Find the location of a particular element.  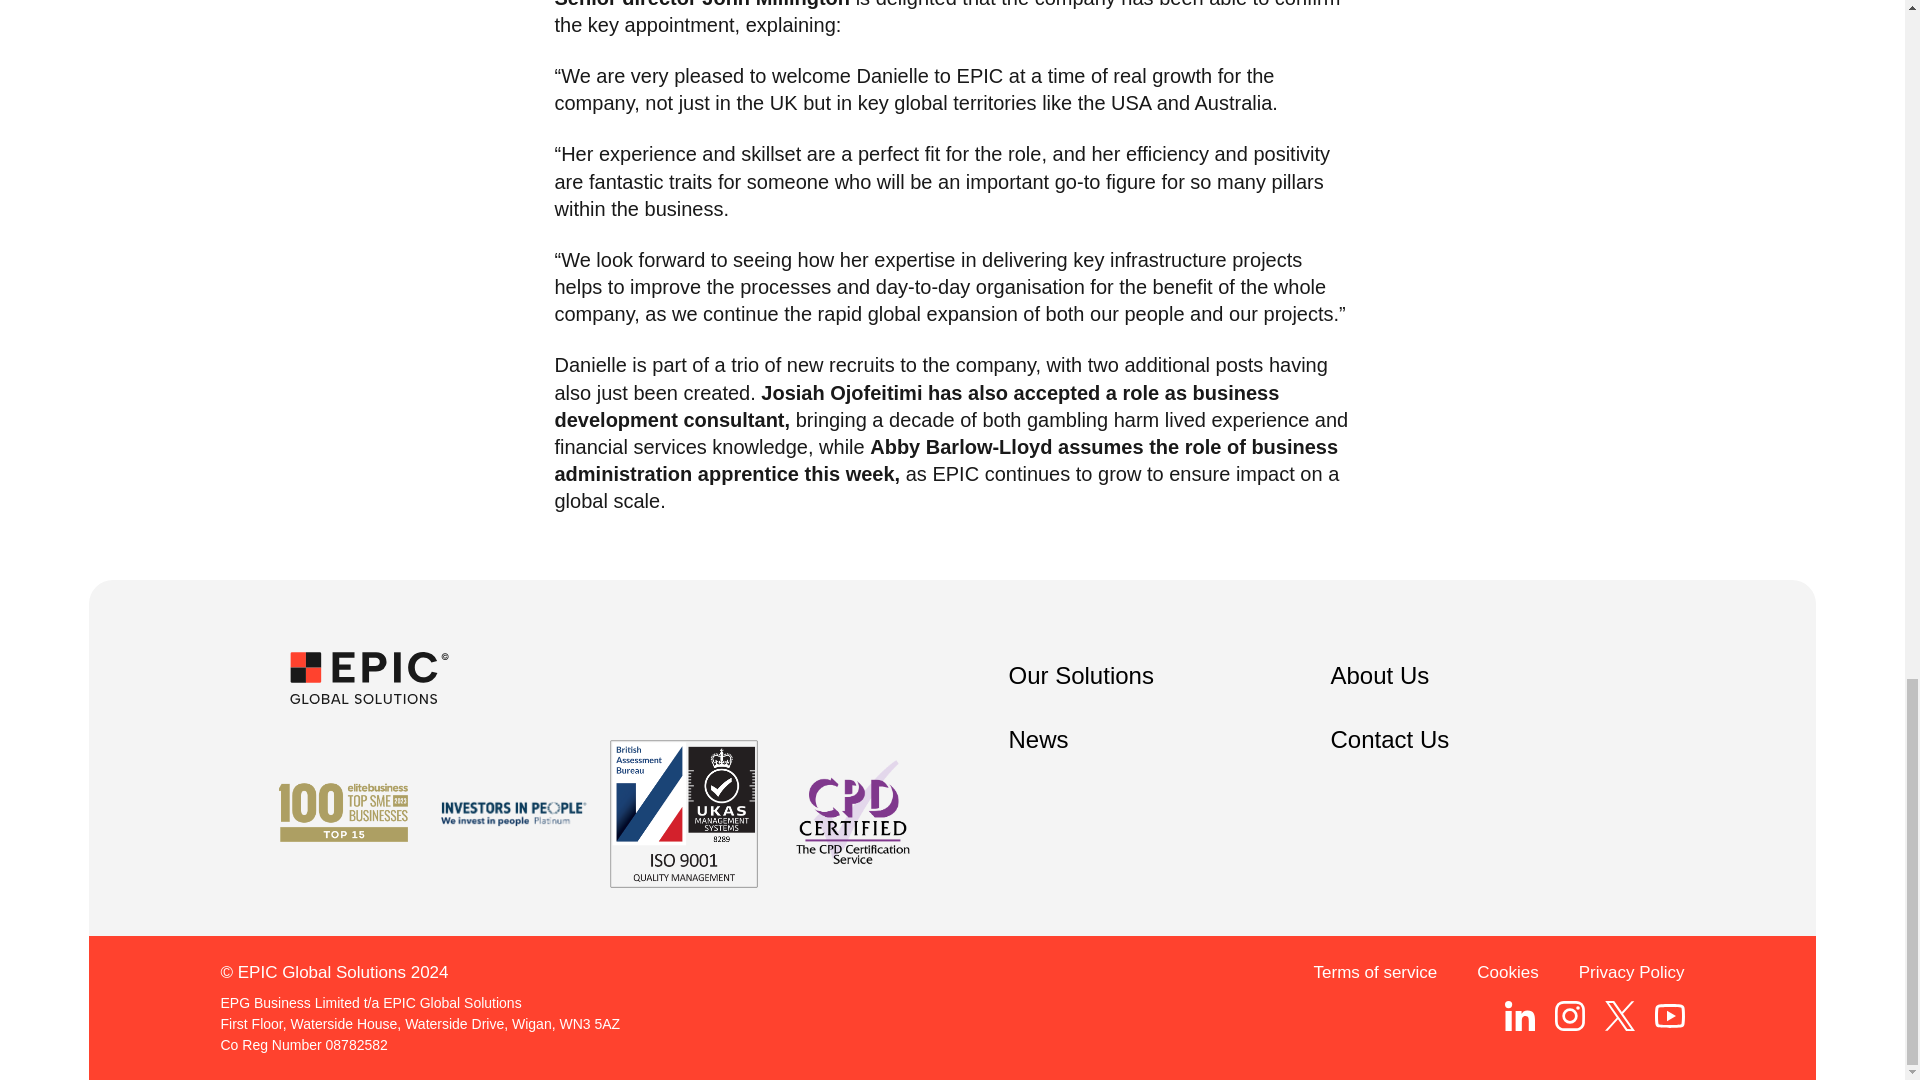

News is located at coordinates (1038, 740).